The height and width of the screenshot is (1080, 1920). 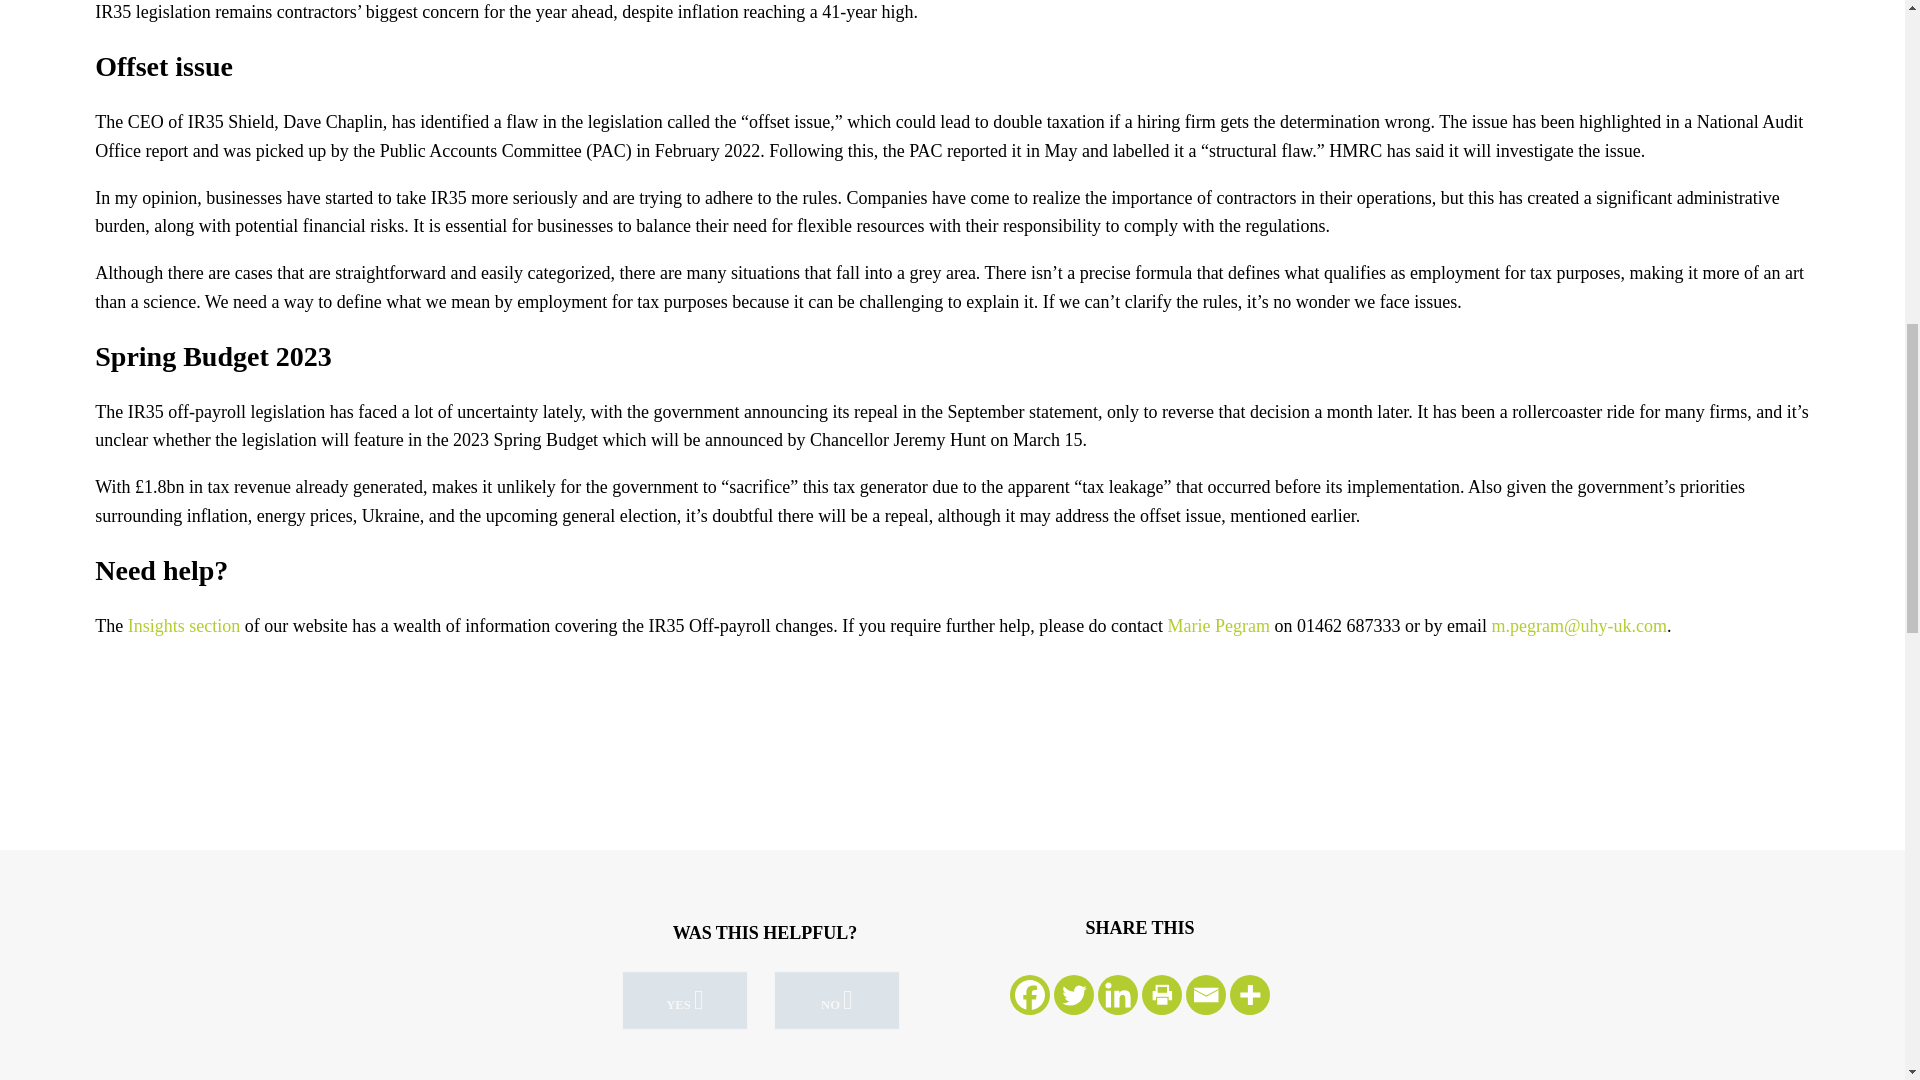 What do you see at coordinates (1162, 995) in the screenshot?
I see `Print` at bounding box center [1162, 995].